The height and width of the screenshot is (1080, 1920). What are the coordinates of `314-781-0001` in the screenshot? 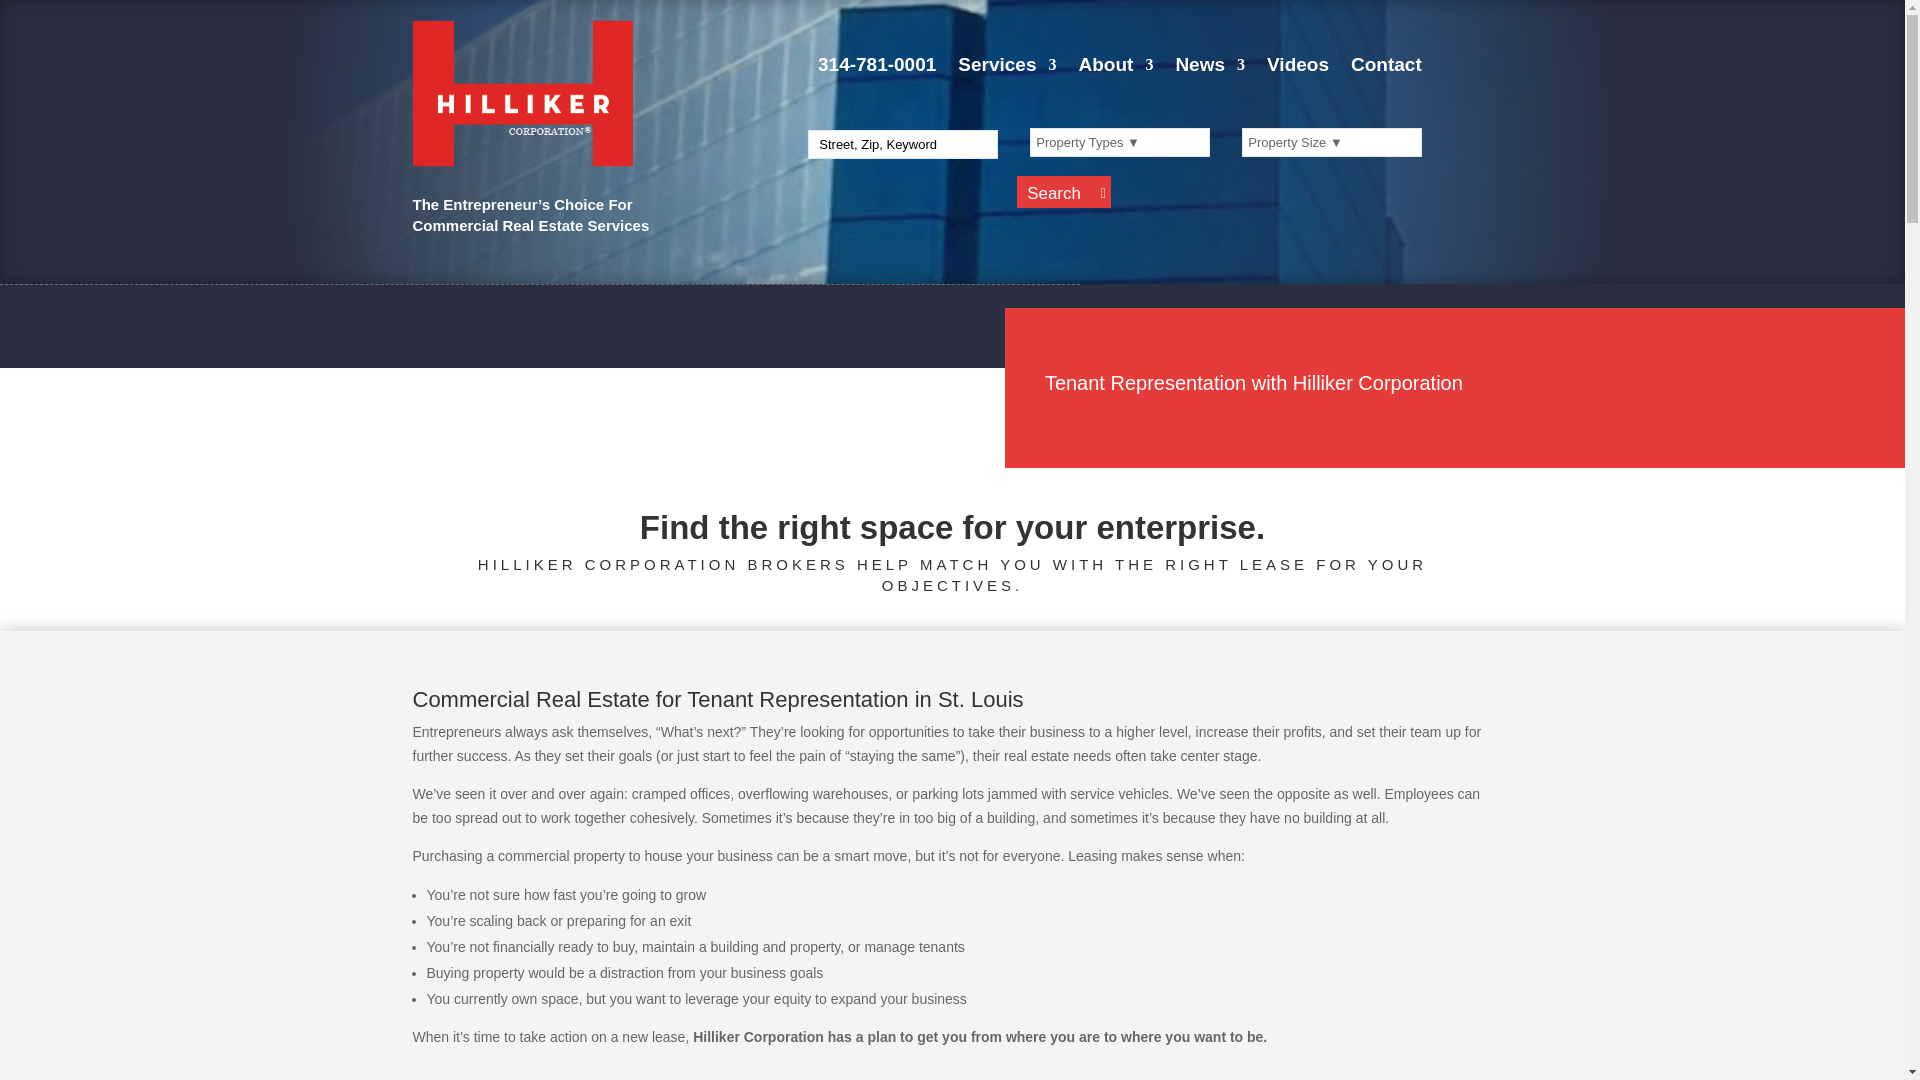 It's located at (876, 68).